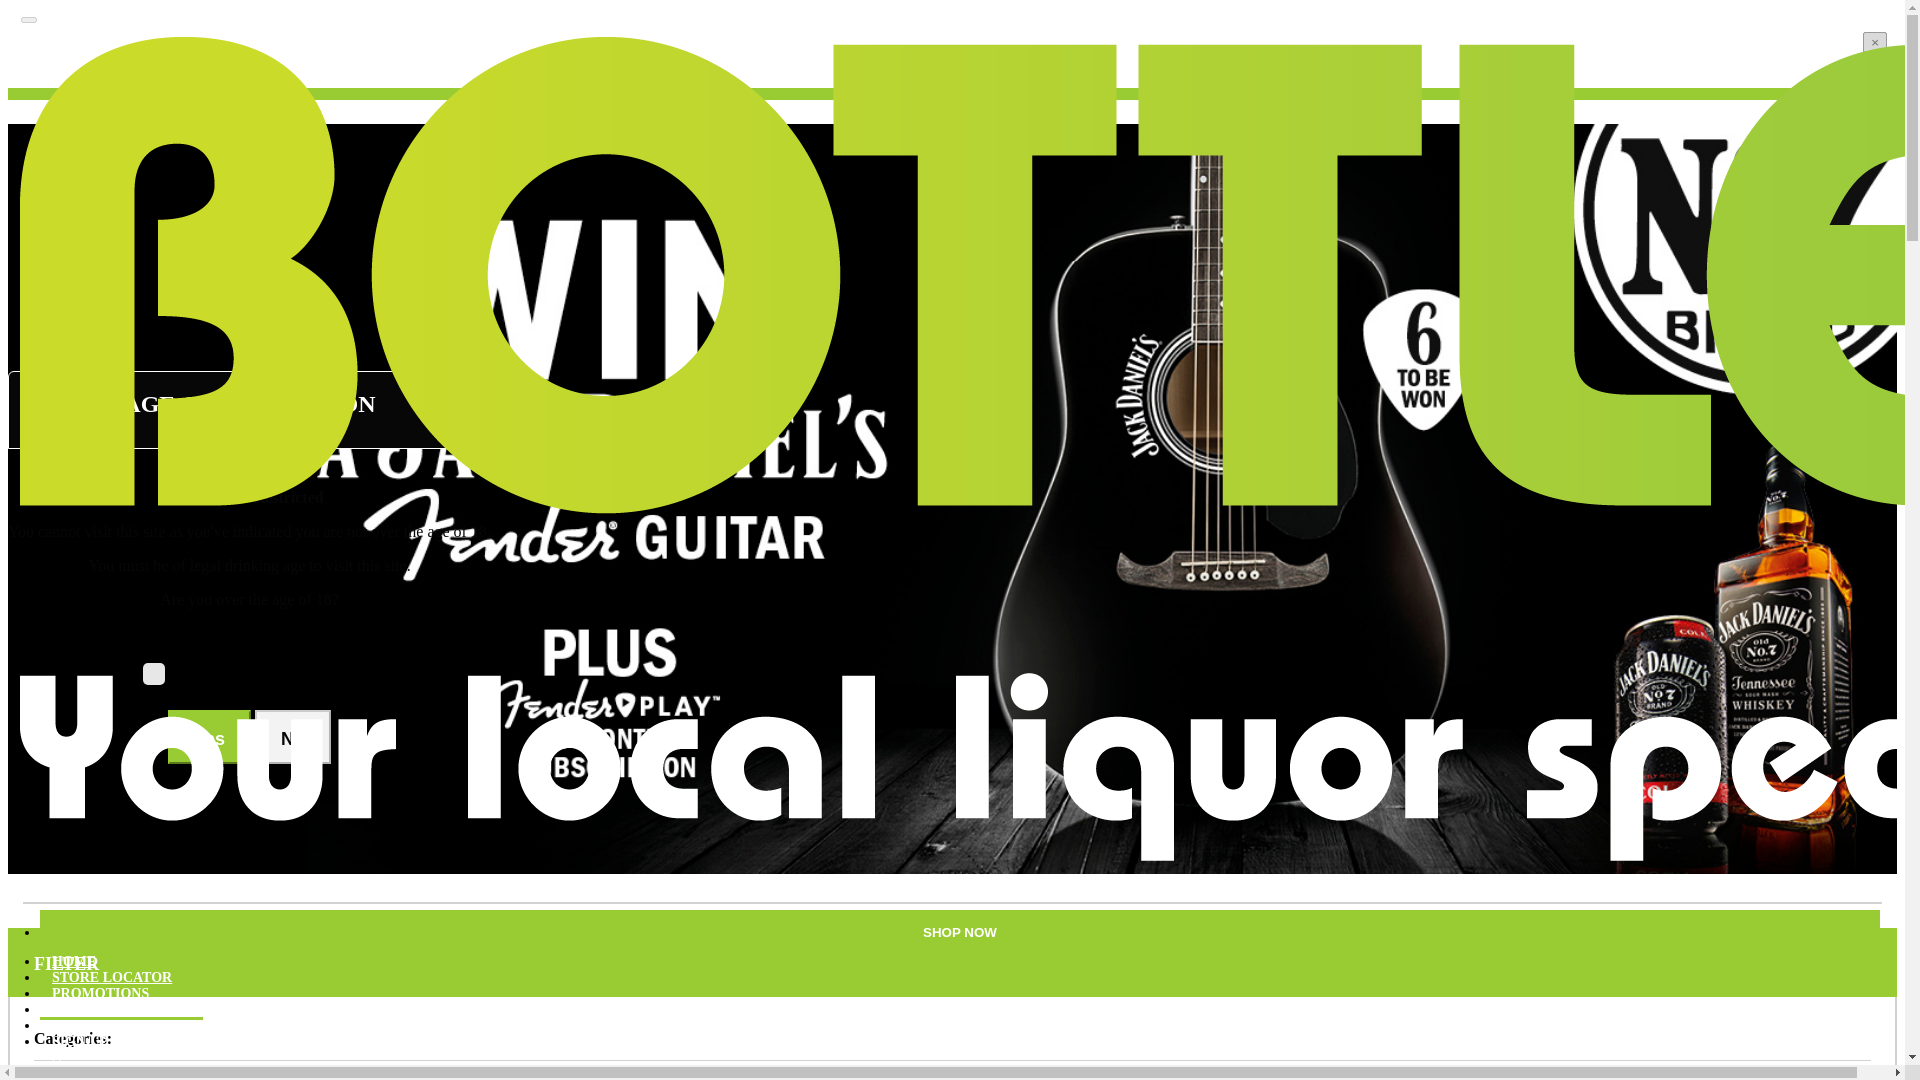 The image size is (1920, 1080). I want to click on PROMOTIONS, so click(100, 995).